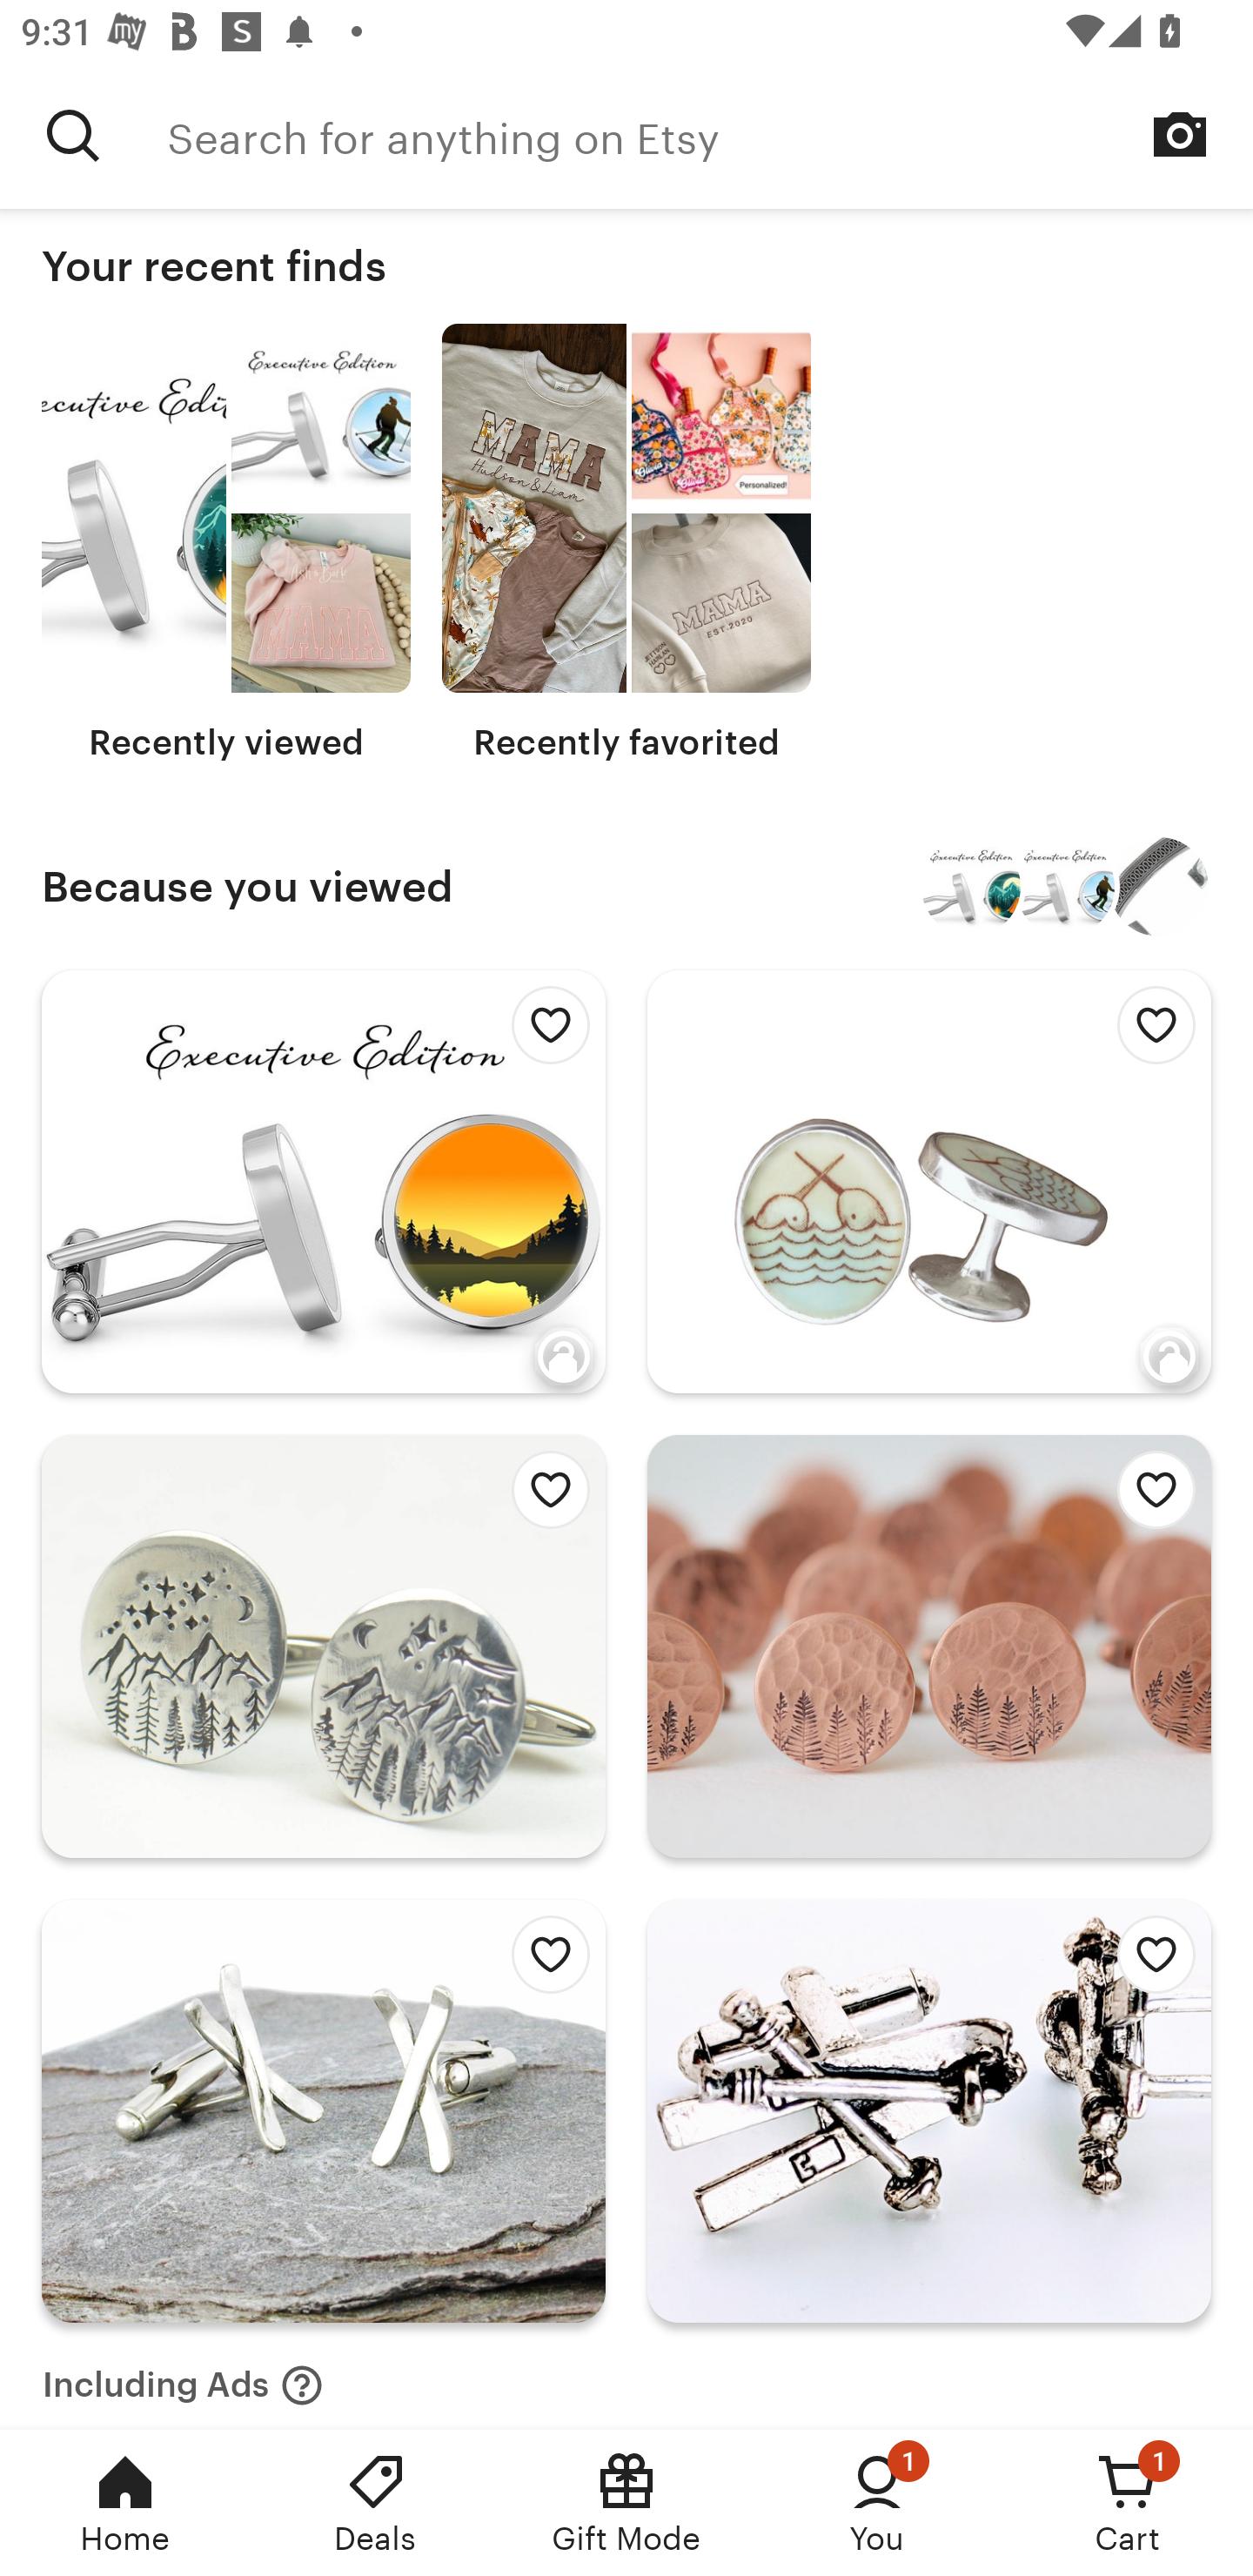 This screenshot has width=1253, height=2576. What do you see at coordinates (1149, 1962) in the screenshot?
I see `Add Ski Cuff Links to favorites` at bounding box center [1149, 1962].